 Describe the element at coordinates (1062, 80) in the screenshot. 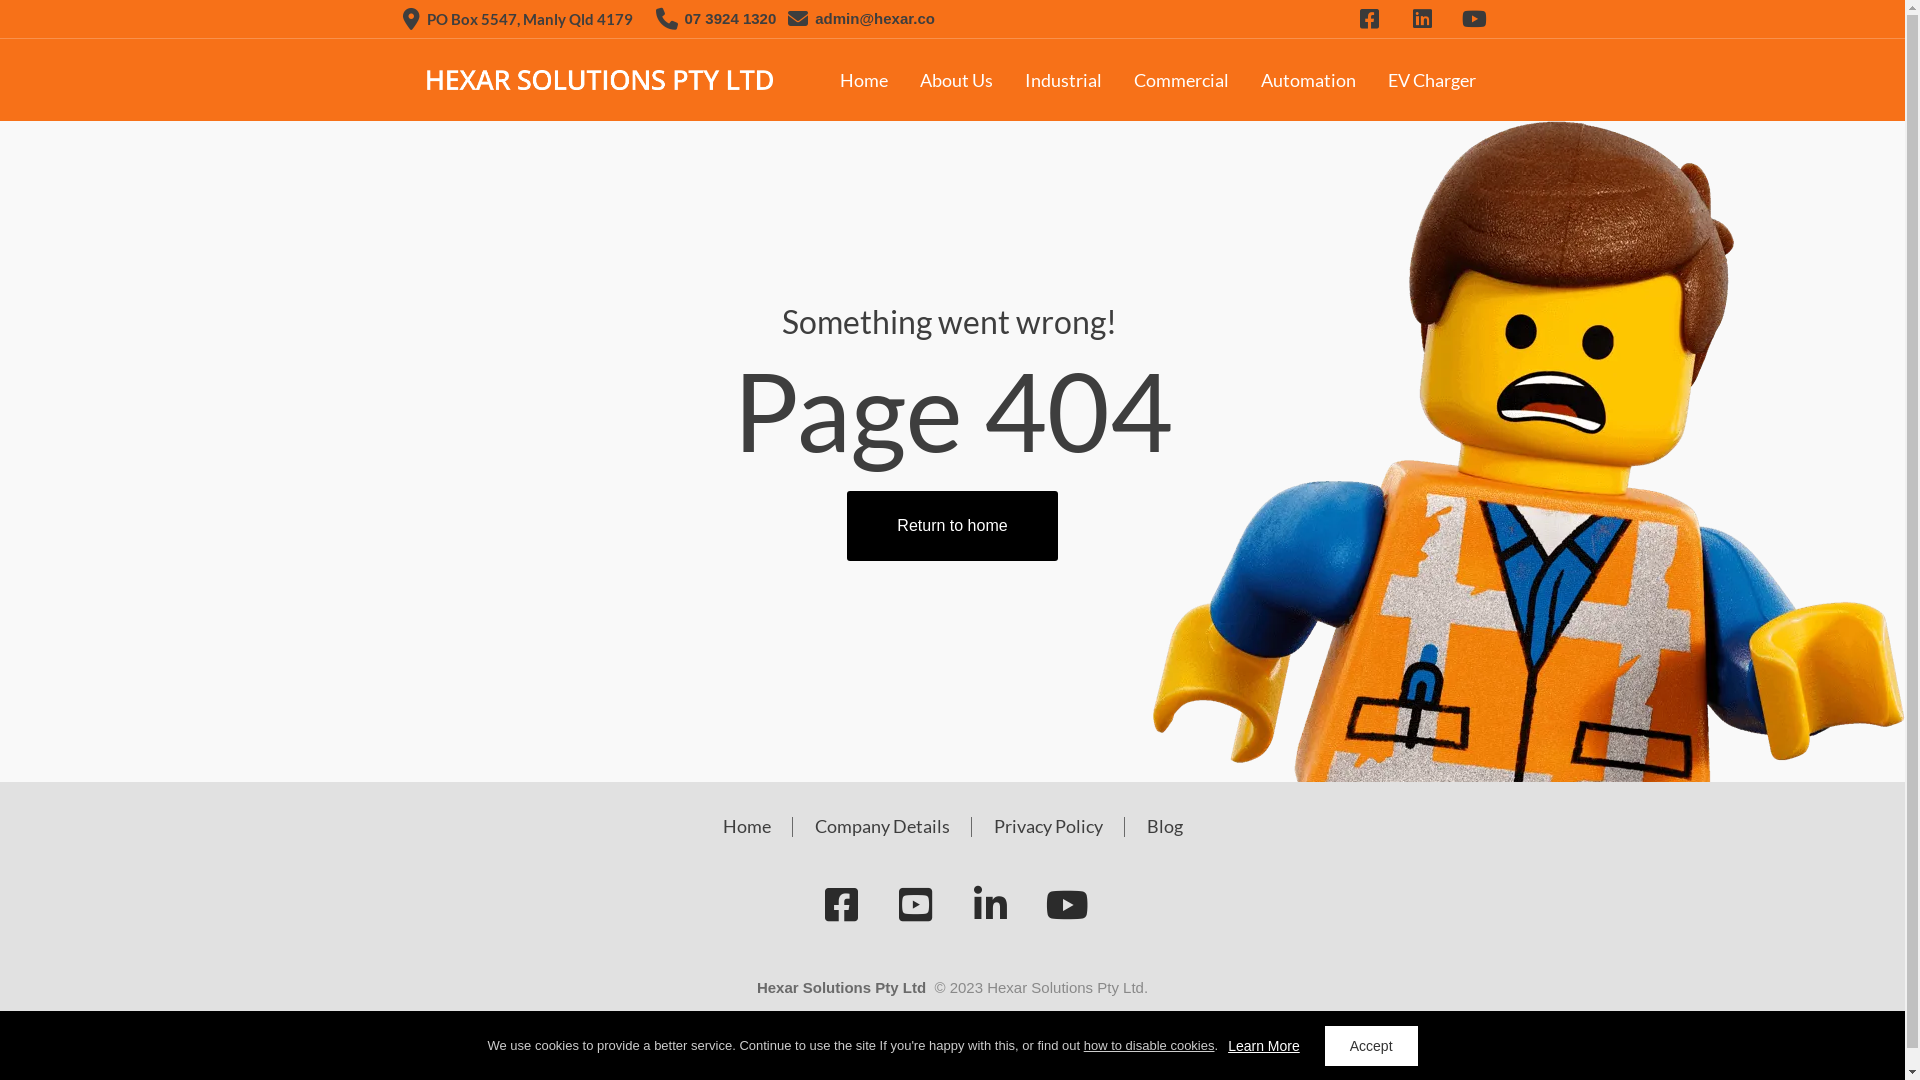

I see `Industrial` at that location.